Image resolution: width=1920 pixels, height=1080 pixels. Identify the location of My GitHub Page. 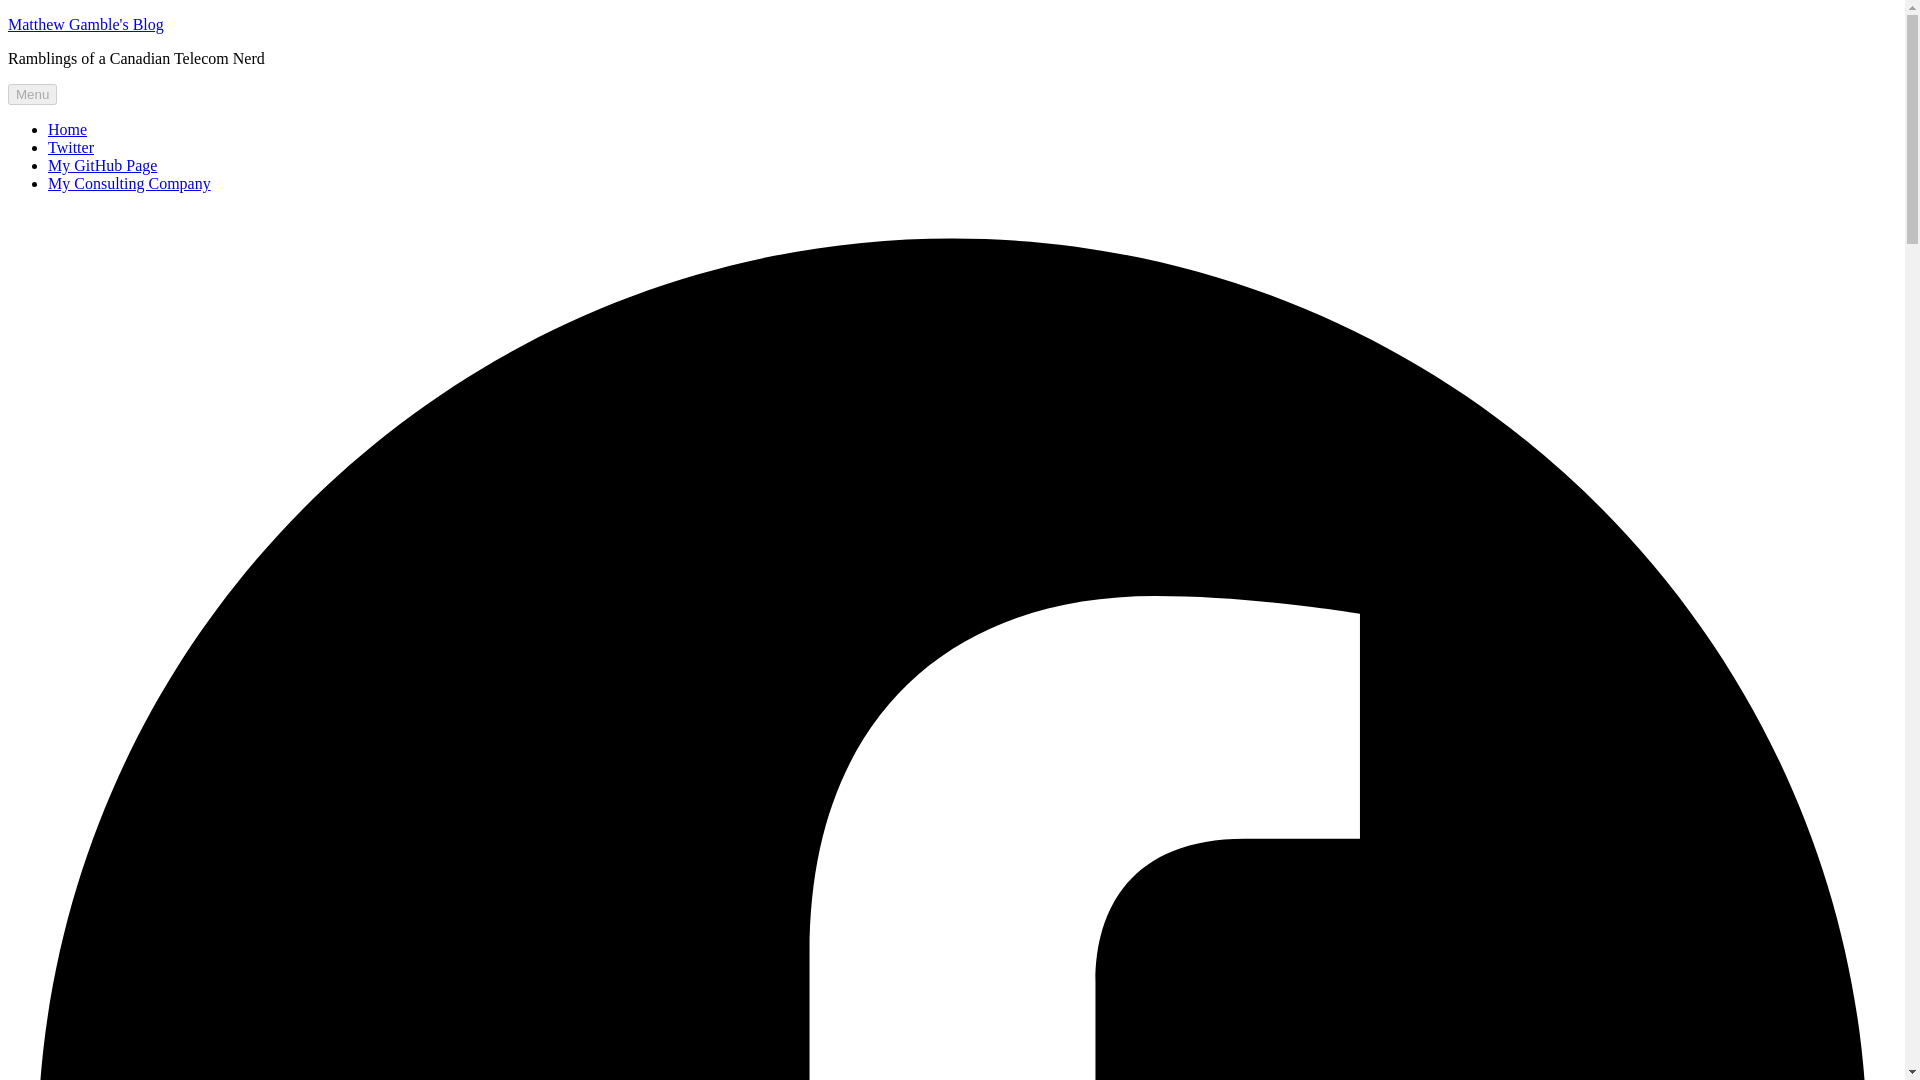
(102, 164).